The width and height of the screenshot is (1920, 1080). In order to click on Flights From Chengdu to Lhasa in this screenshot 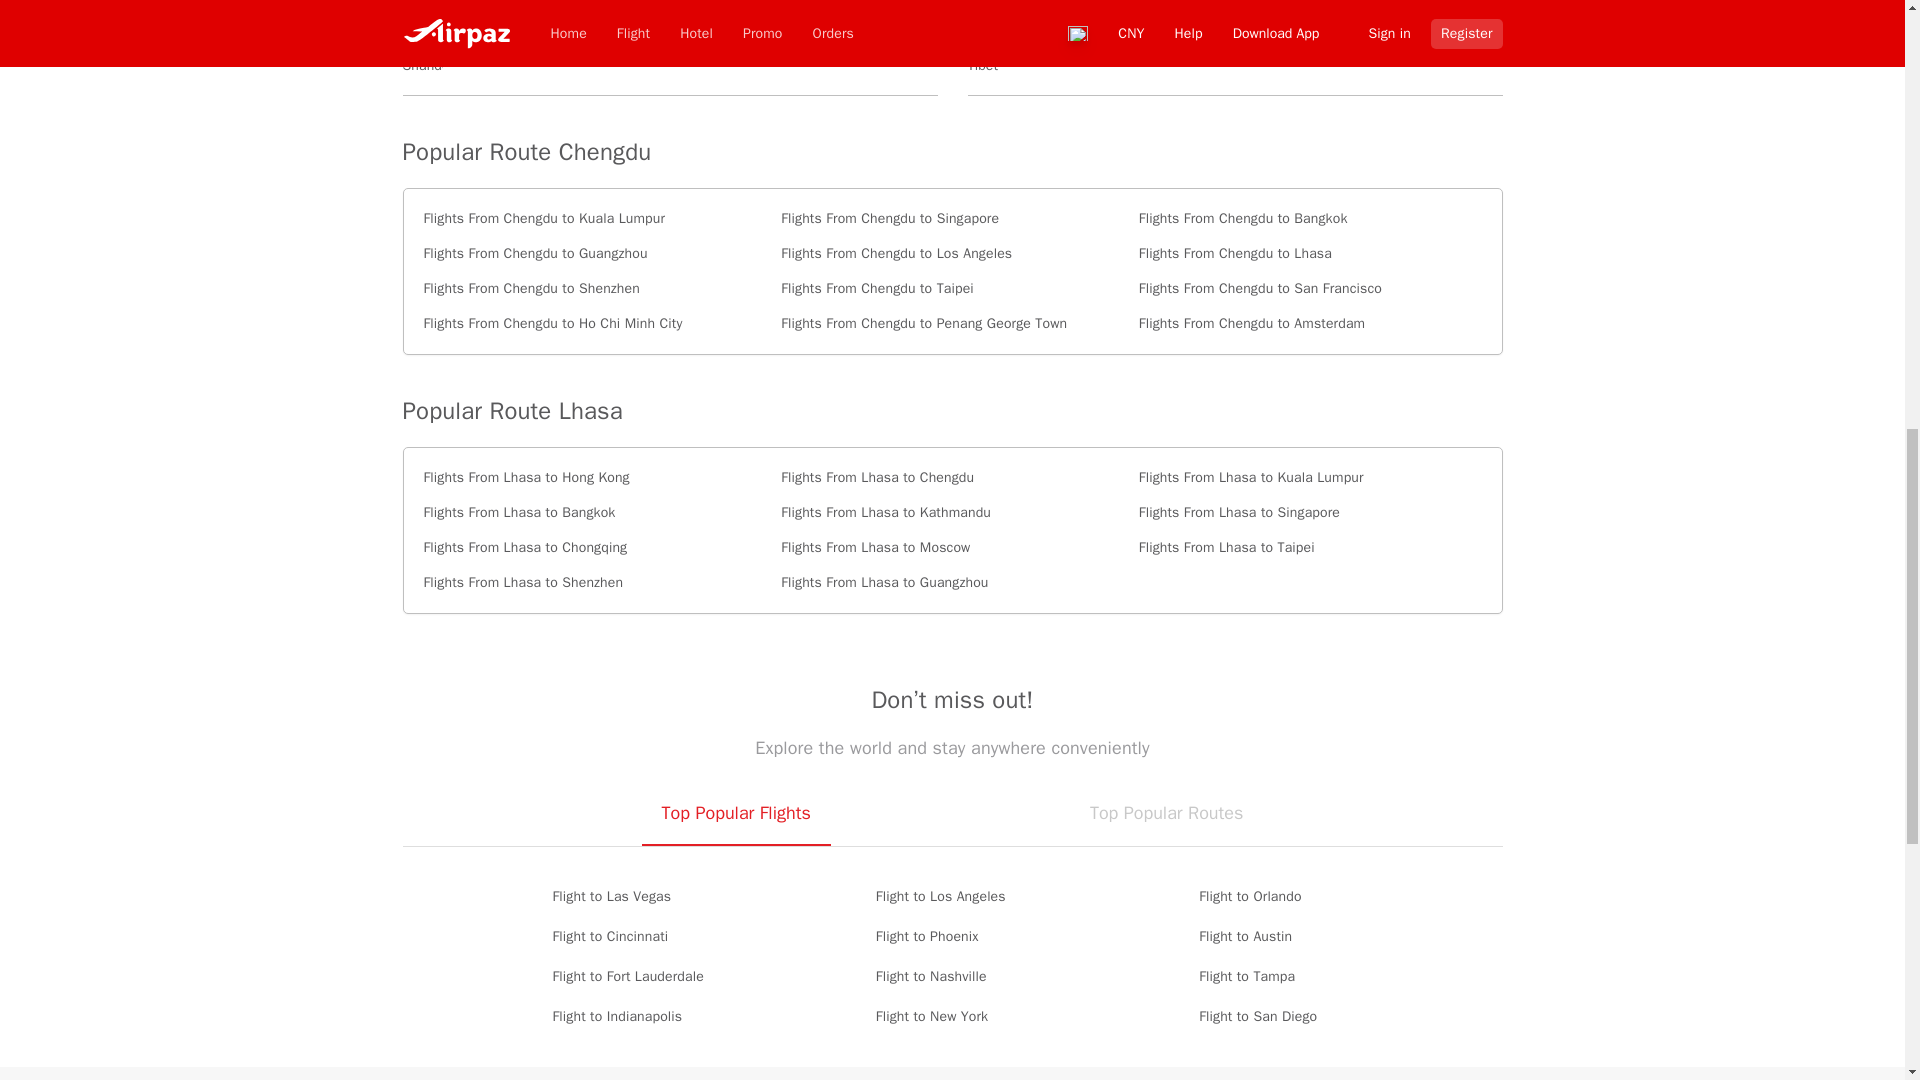, I will do `click(1310, 254)`.